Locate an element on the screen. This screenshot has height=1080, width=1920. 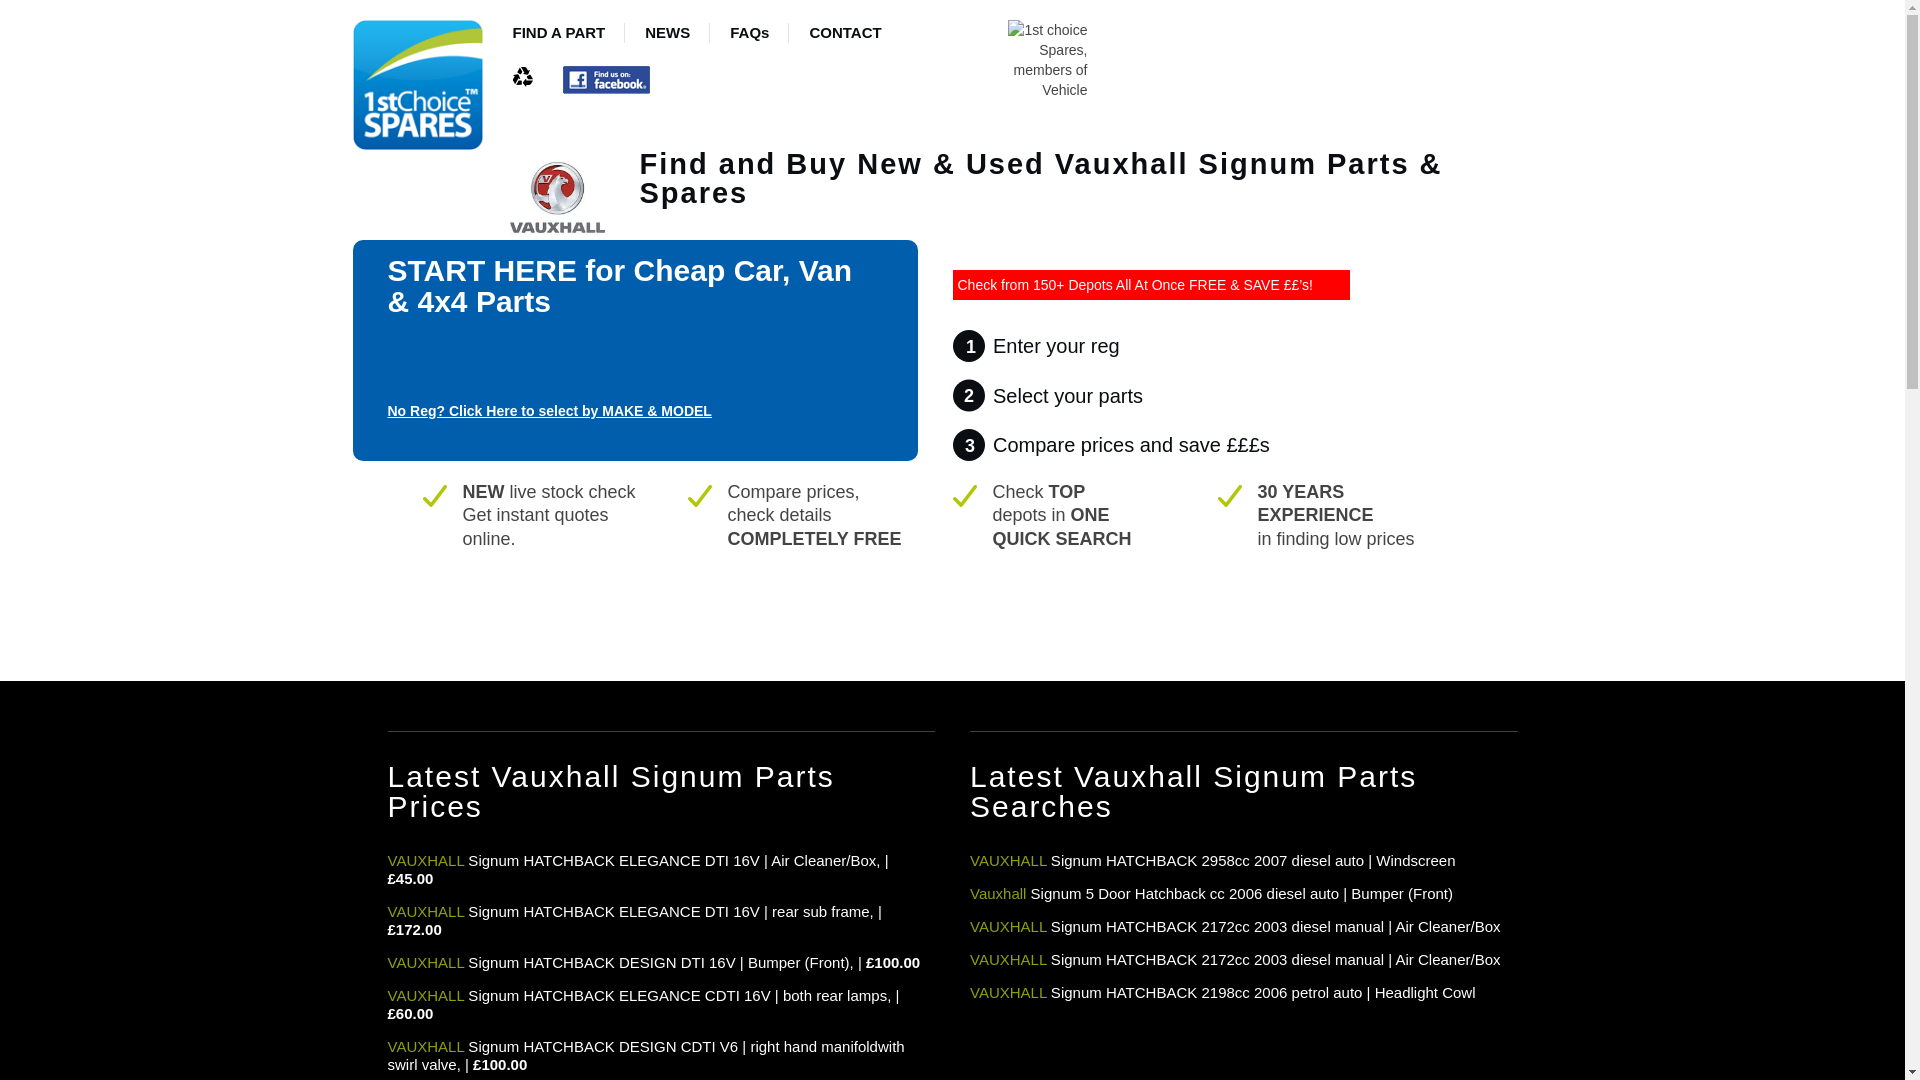
Vauxhall is located at coordinates (997, 892).